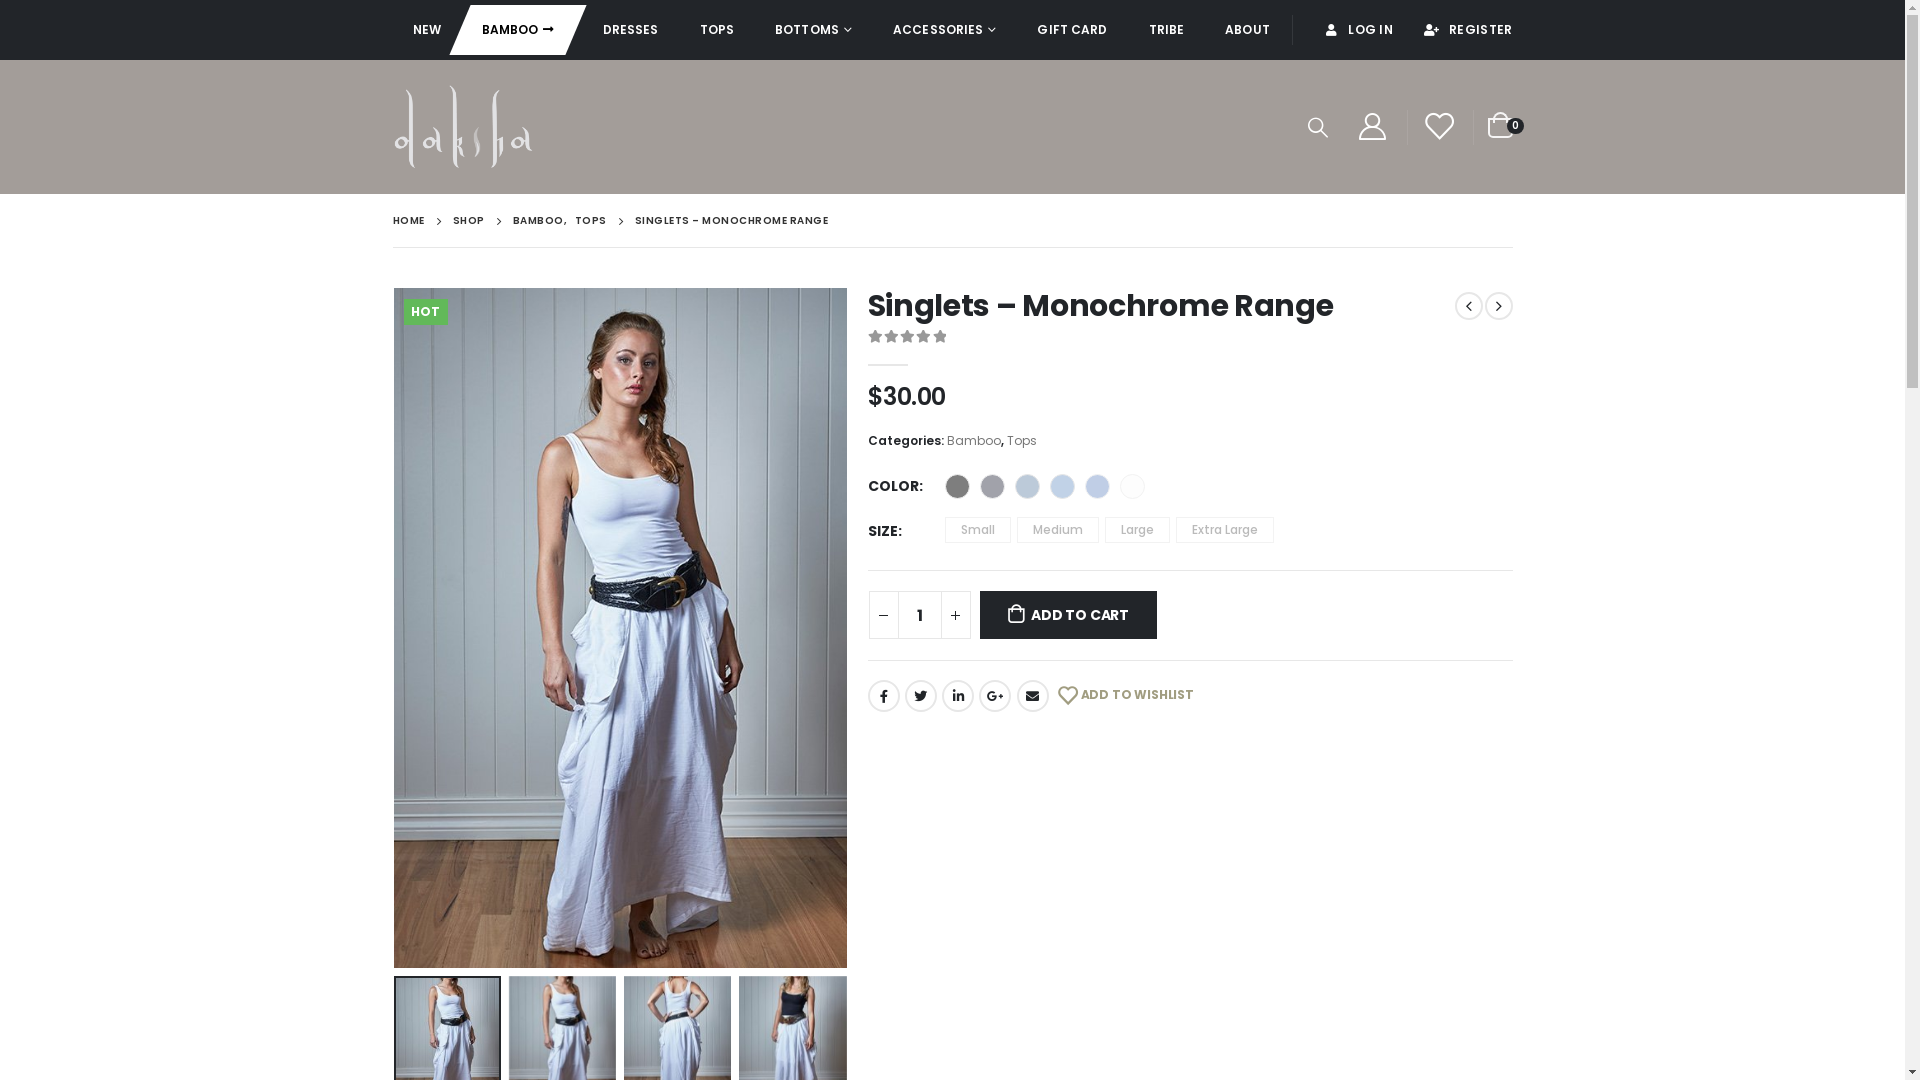 This screenshot has height=1080, width=1920. I want to click on BAMBOO, so click(538, 221).